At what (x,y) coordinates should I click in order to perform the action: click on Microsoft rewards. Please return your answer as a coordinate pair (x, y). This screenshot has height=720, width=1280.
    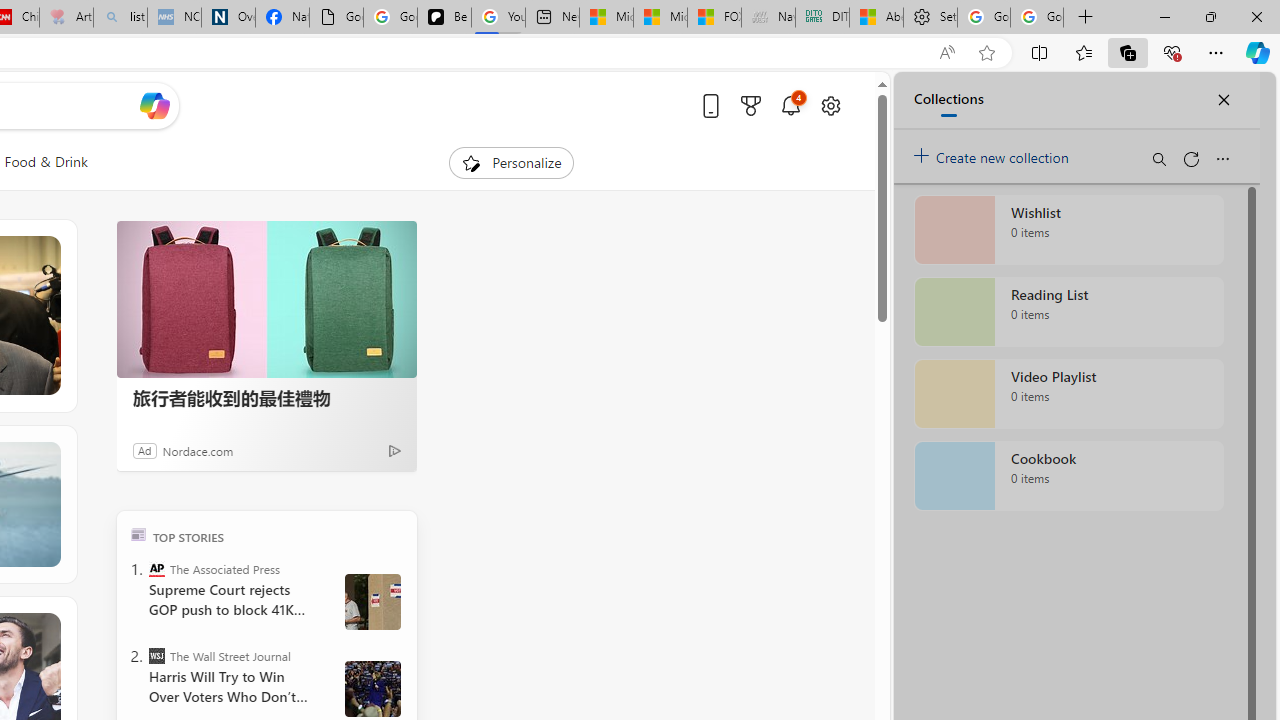
    Looking at the image, I should click on (750, 105).